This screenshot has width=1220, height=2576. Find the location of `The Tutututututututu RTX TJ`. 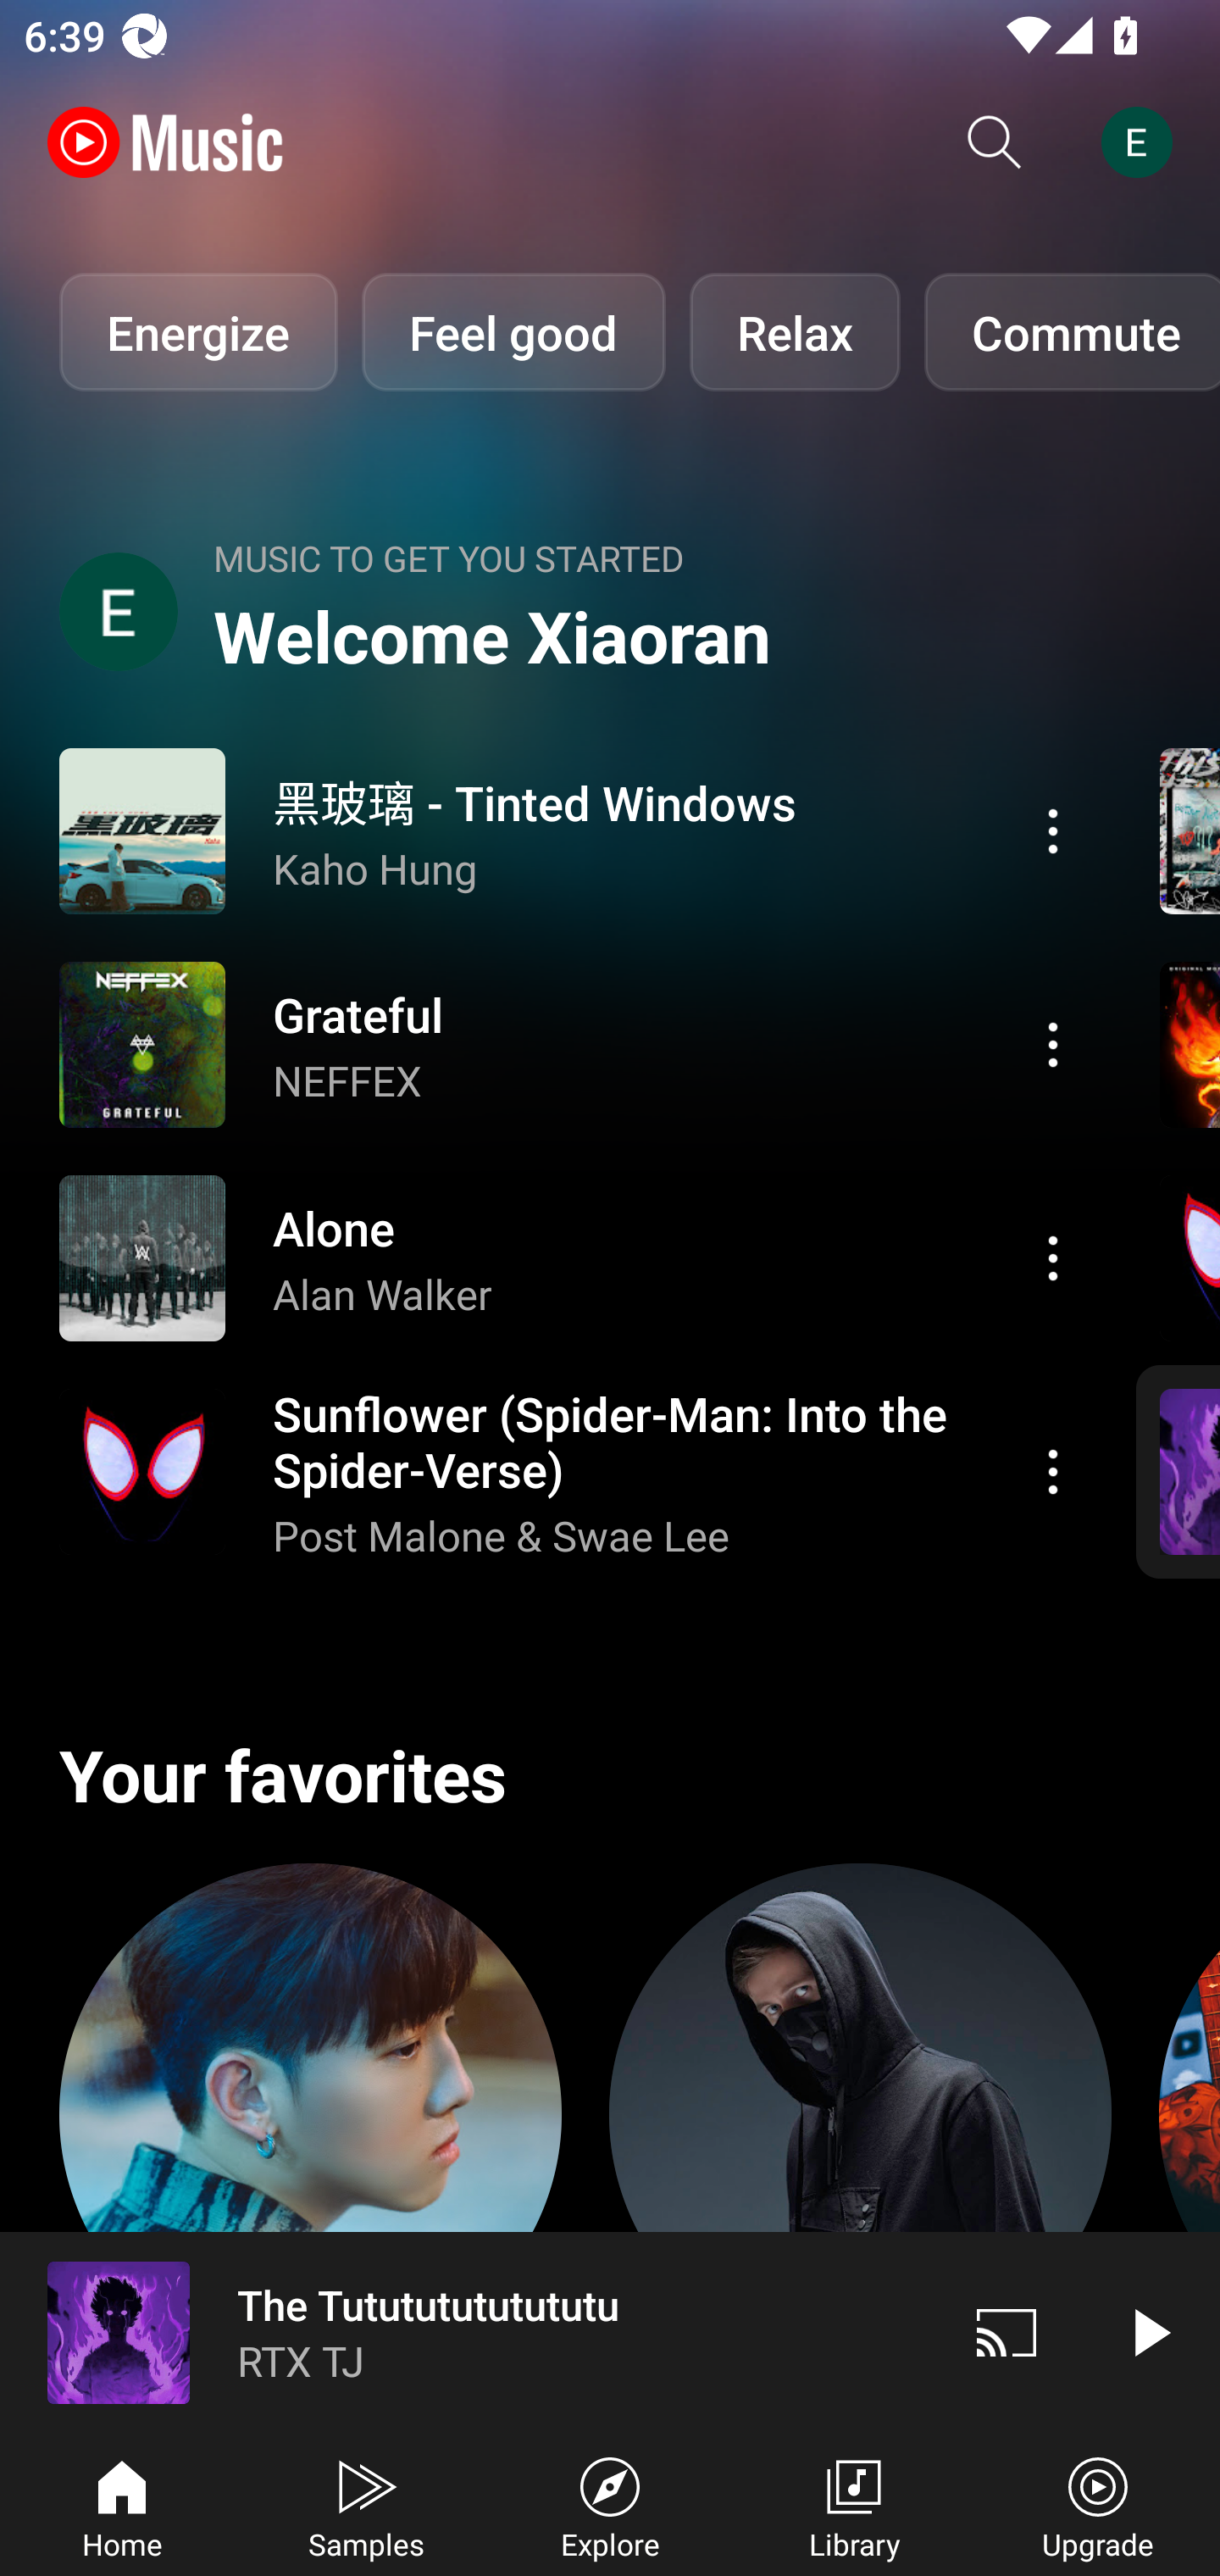

The Tutututututututu RTX TJ is located at coordinates (468, 2332).